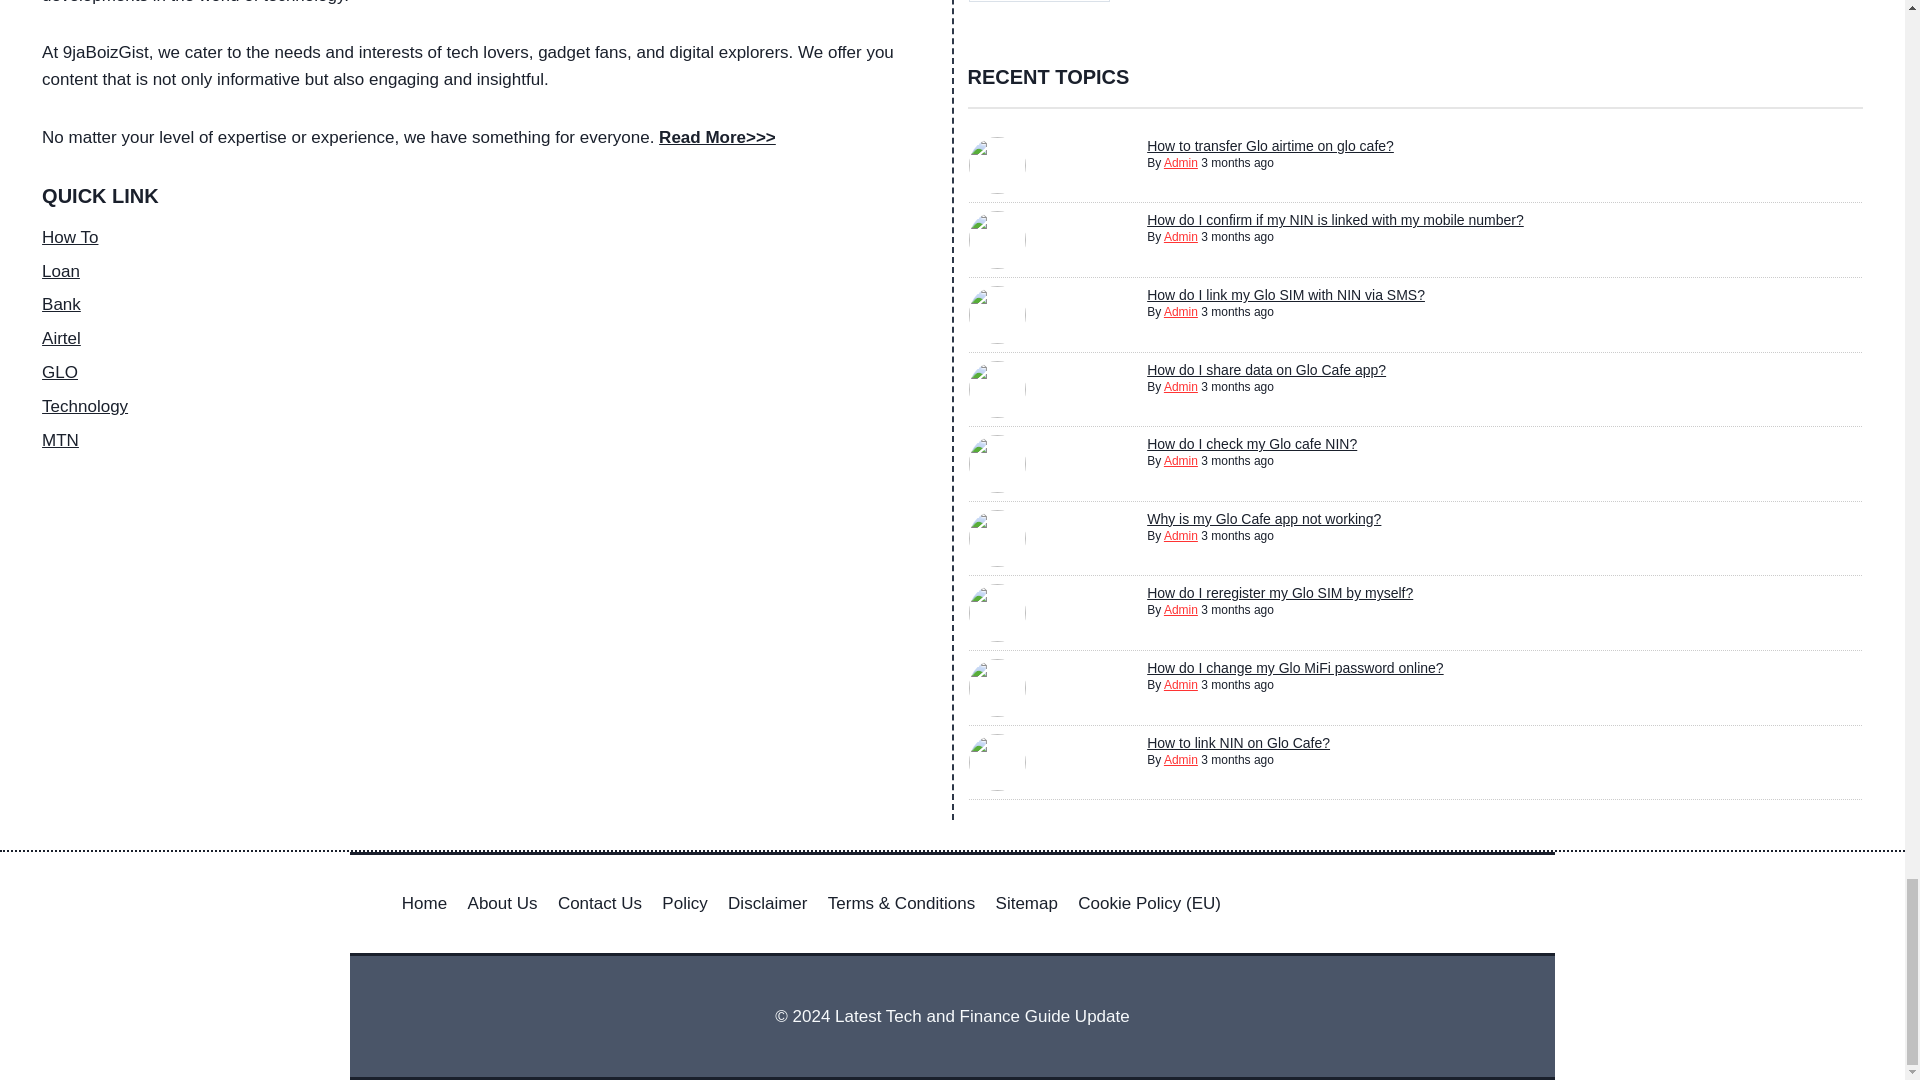  Describe the element at coordinates (1180, 460) in the screenshot. I see `Admin` at that location.